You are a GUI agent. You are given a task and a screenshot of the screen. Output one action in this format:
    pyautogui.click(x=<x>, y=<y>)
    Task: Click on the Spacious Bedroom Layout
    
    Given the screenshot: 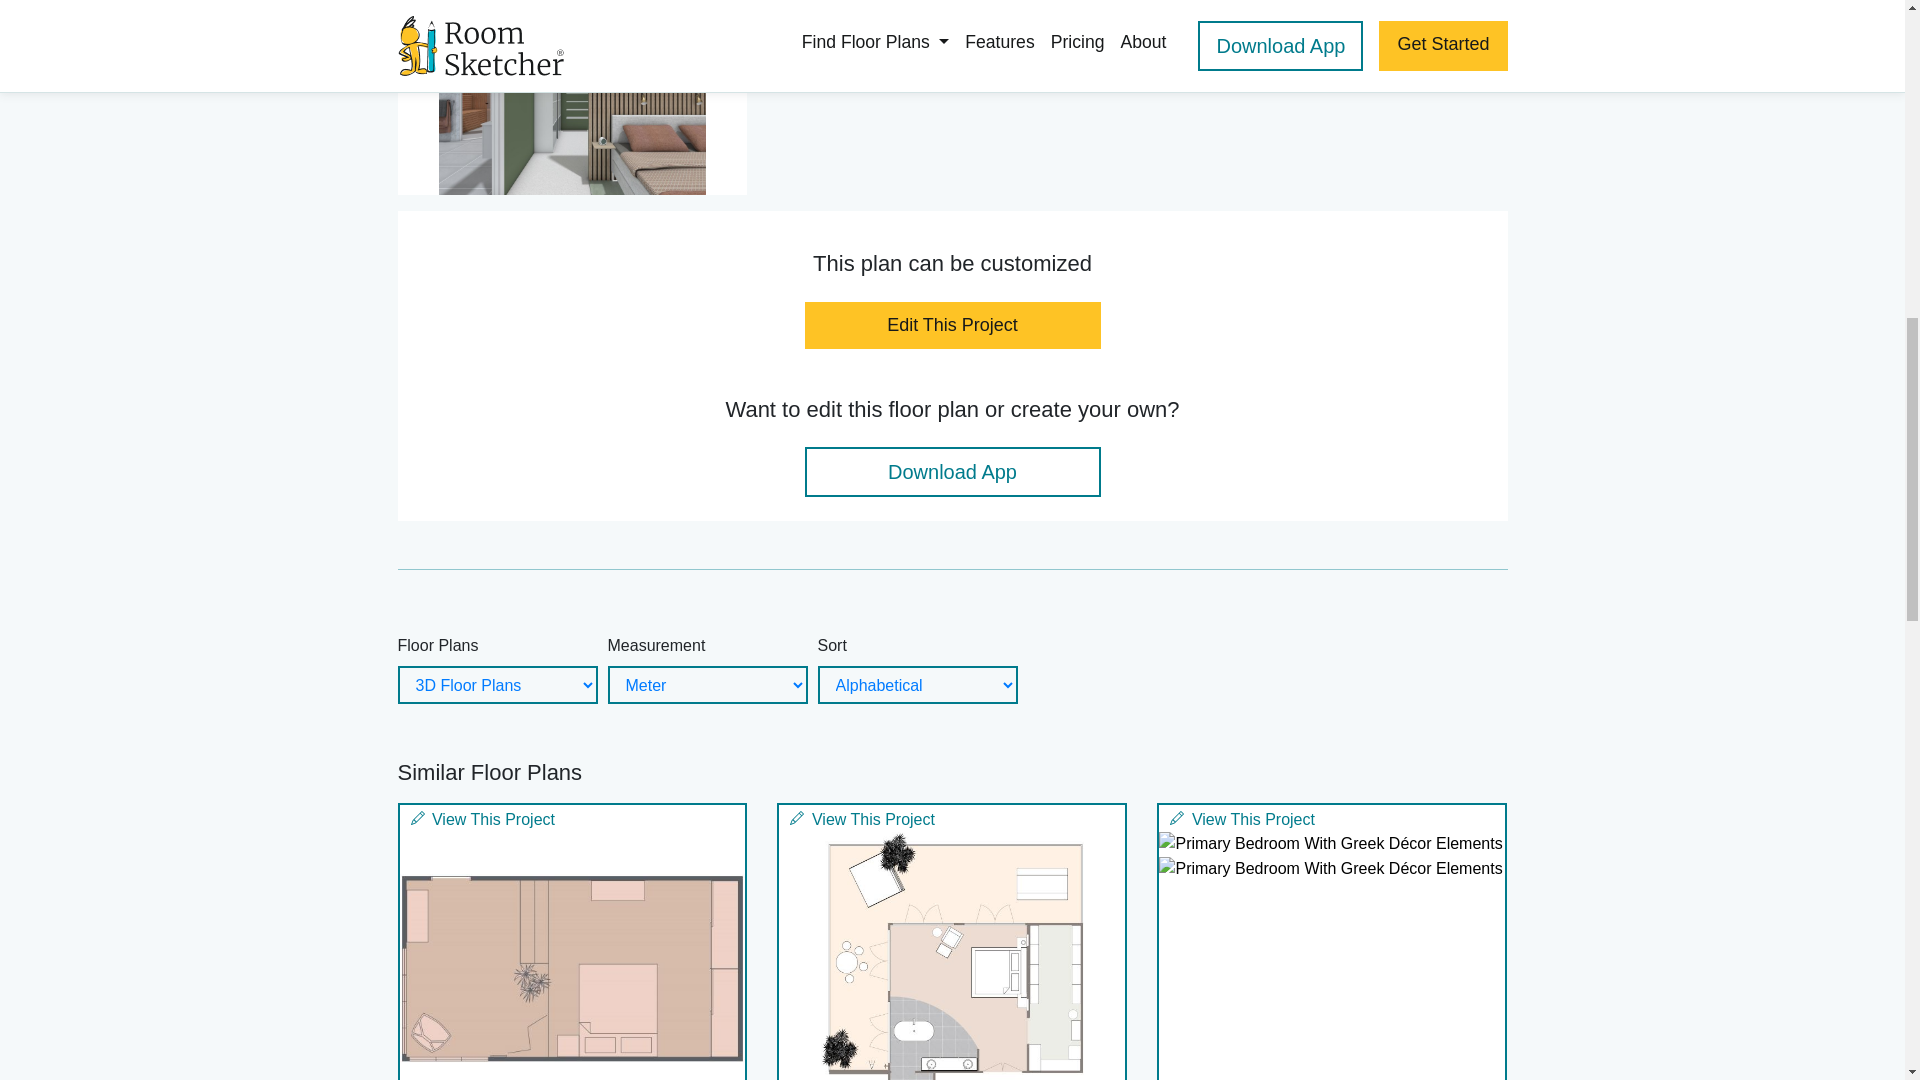 What is the action you would take?
    pyautogui.click(x=572, y=956)
    